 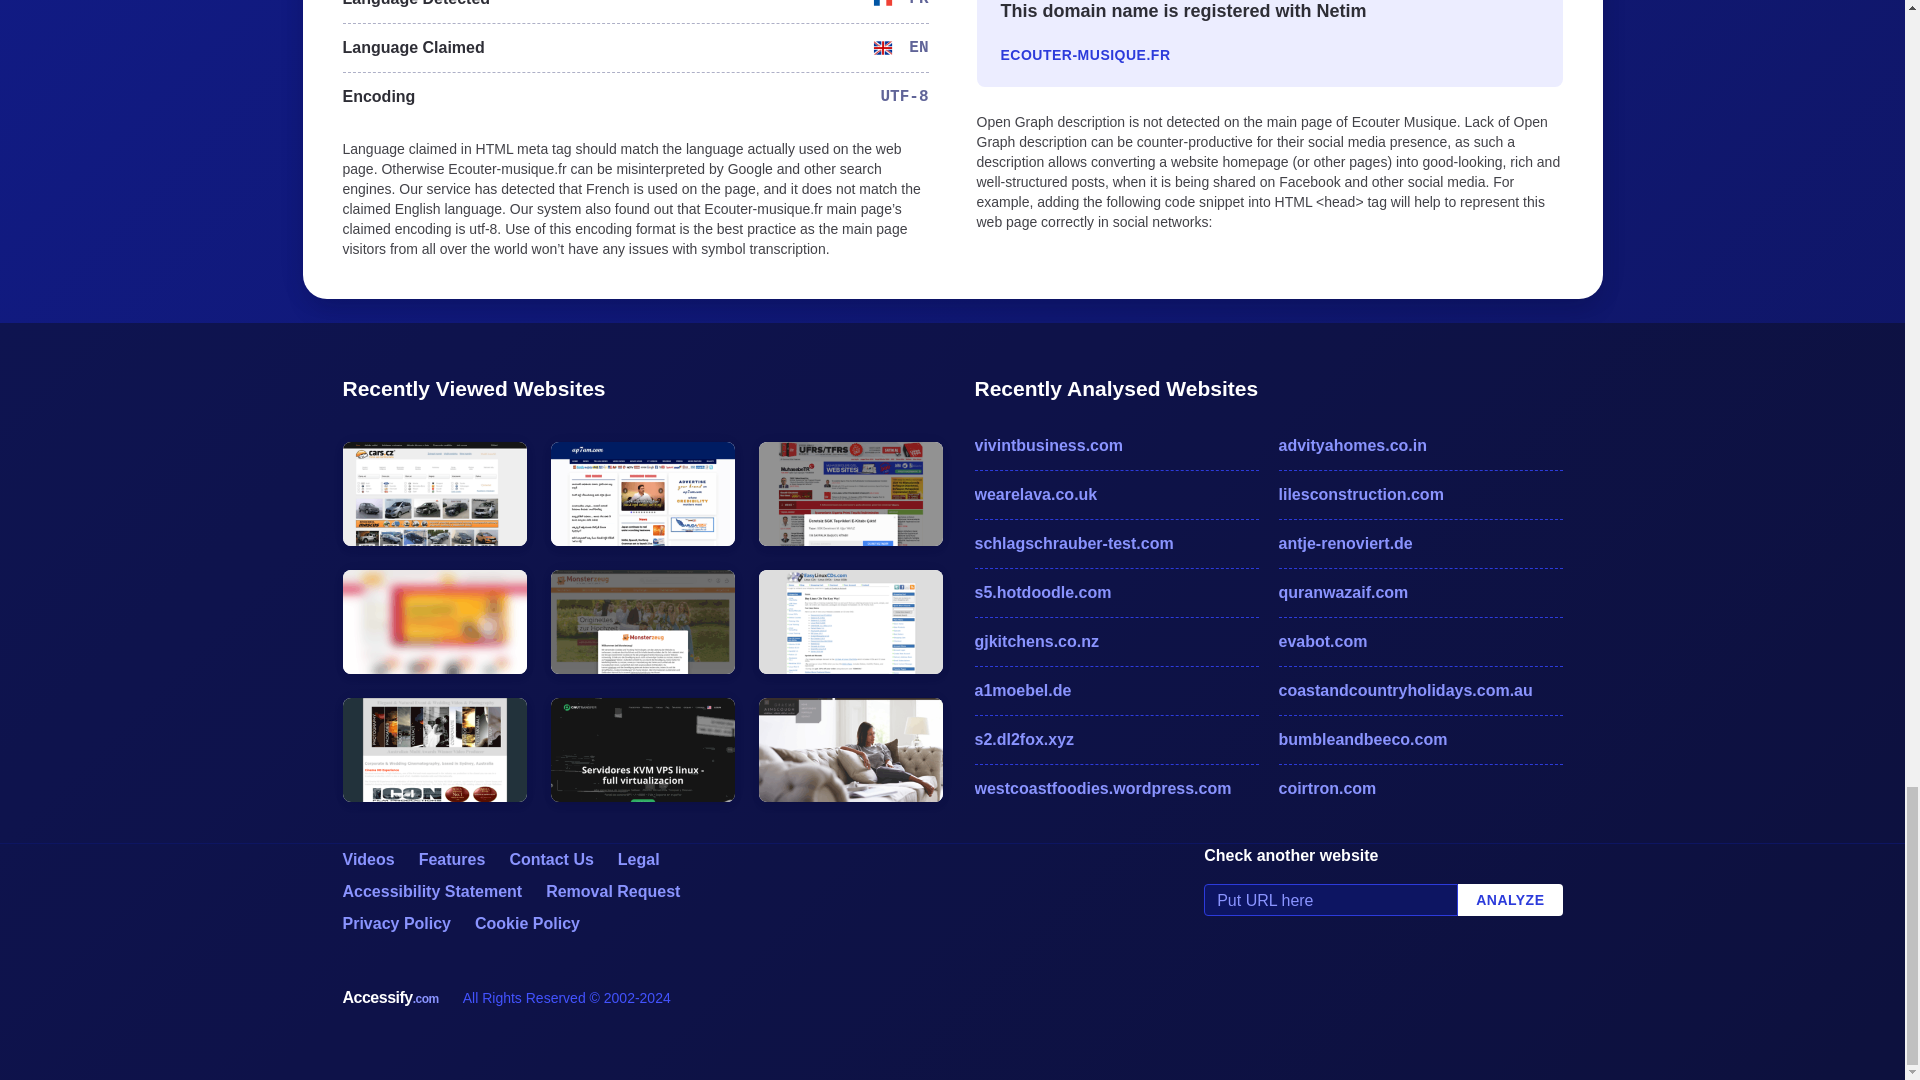 What do you see at coordinates (1115, 691) in the screenshot?
I see `a1moebel.de` at bounding box center [1115, 691].